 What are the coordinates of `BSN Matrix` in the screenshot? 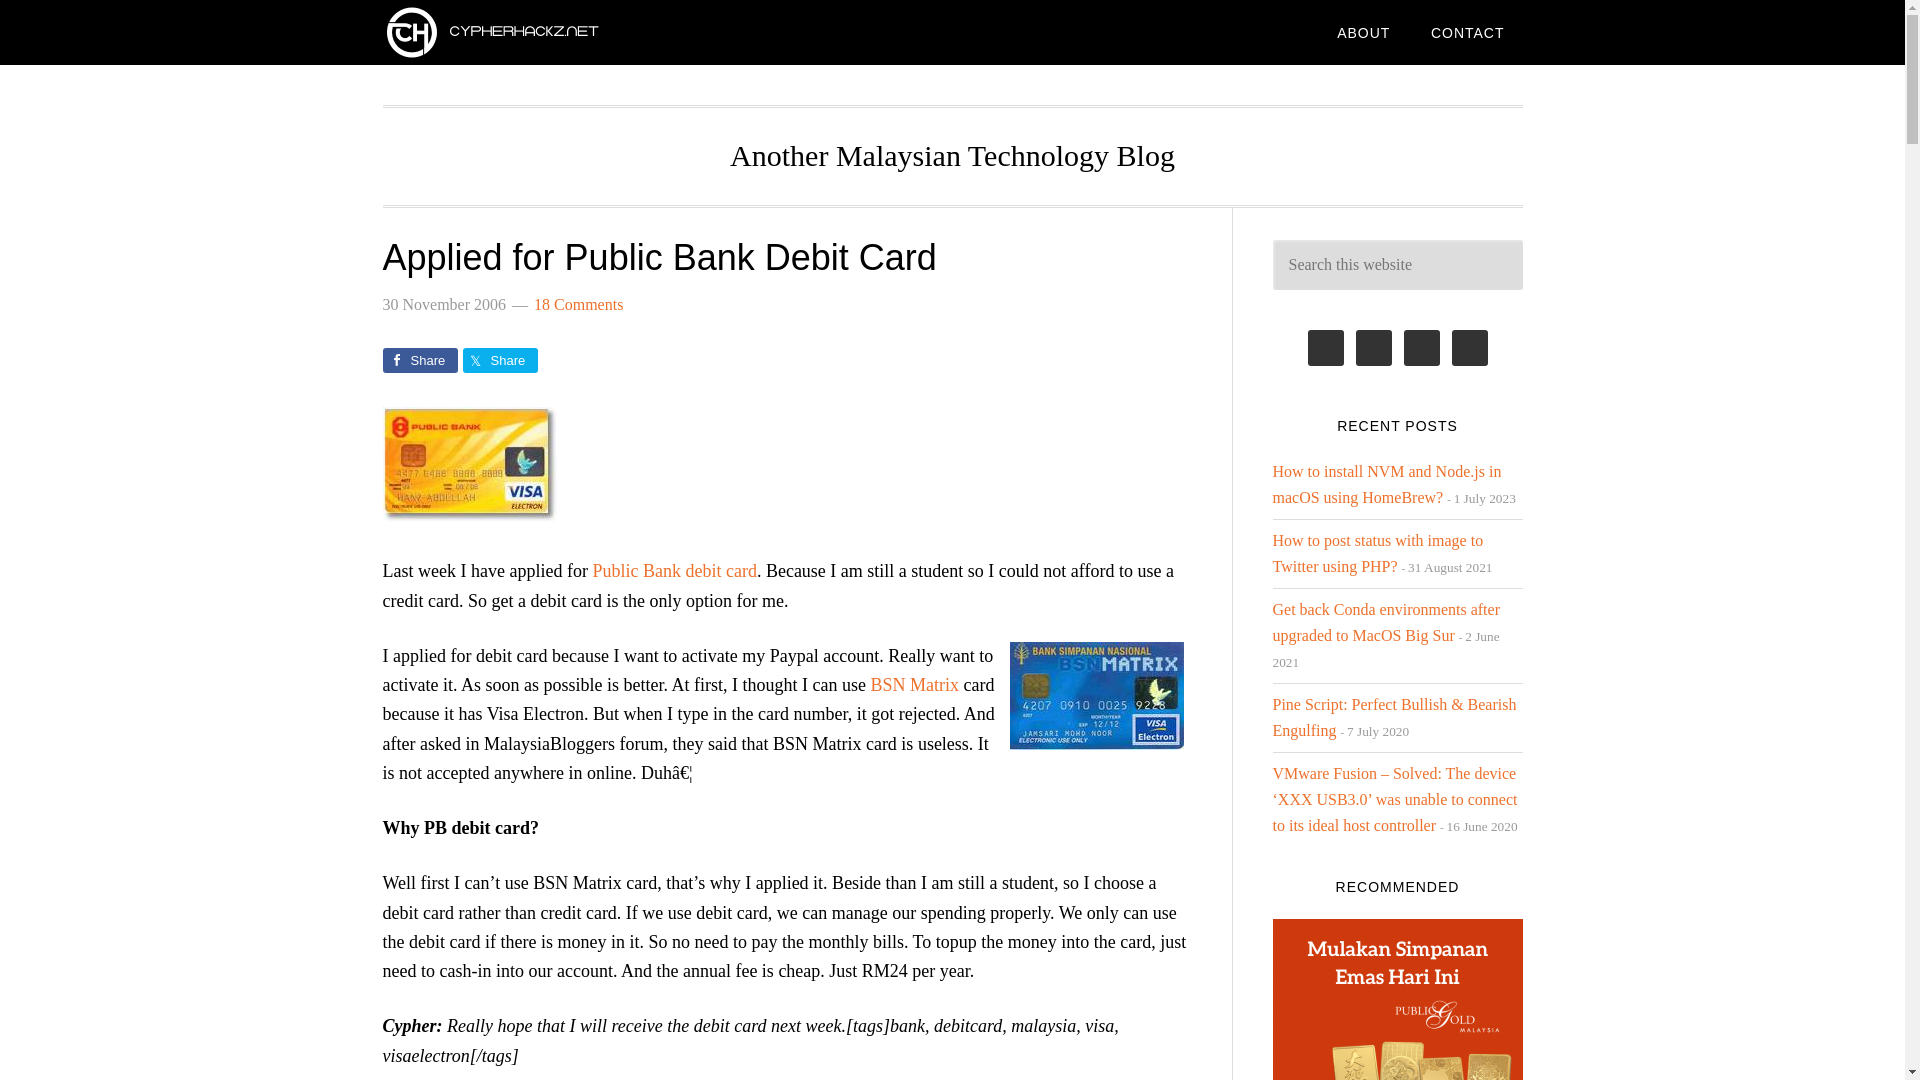 It's located at (914, 685).